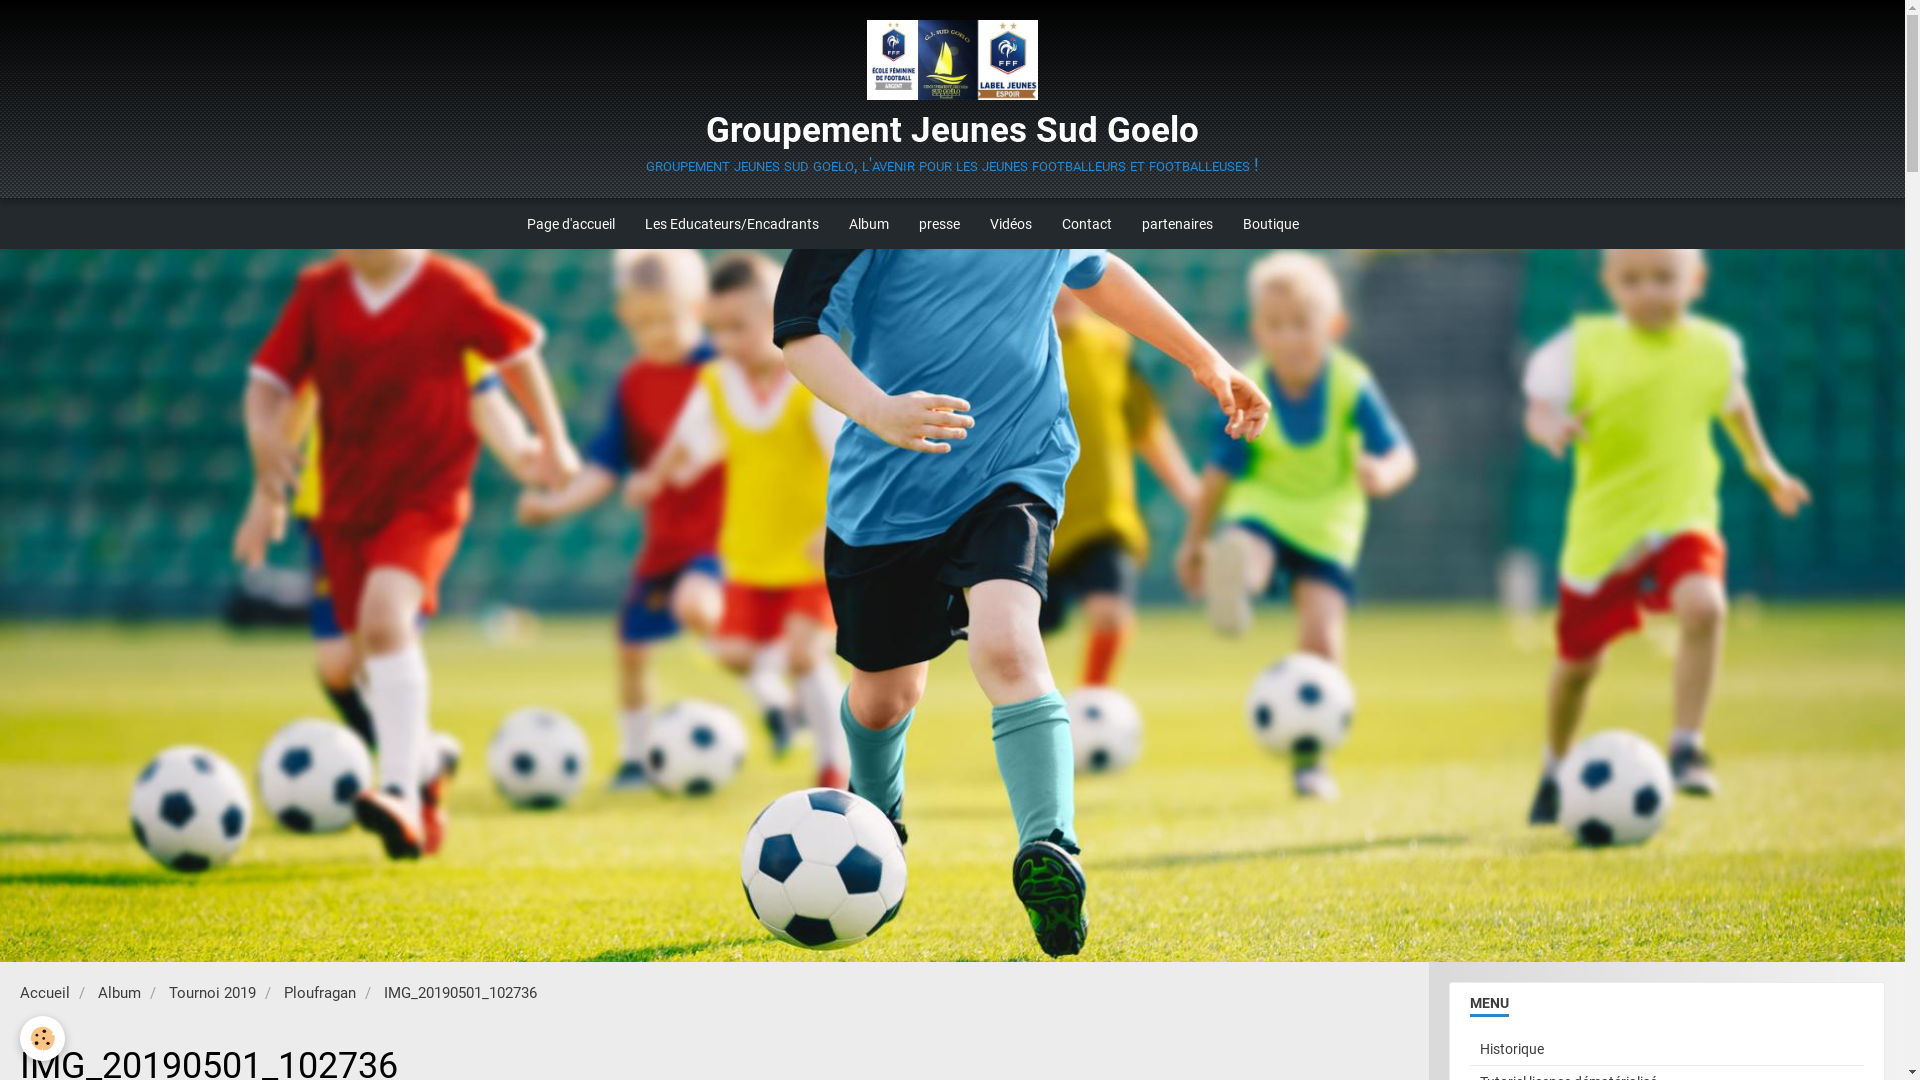 Image resolution: width=1920 pixels, height=1080 pixels. What do you see at coordinates (1667, 1049) in the screenshot?
I see `Historique` at bounding box center [1667, 1049].